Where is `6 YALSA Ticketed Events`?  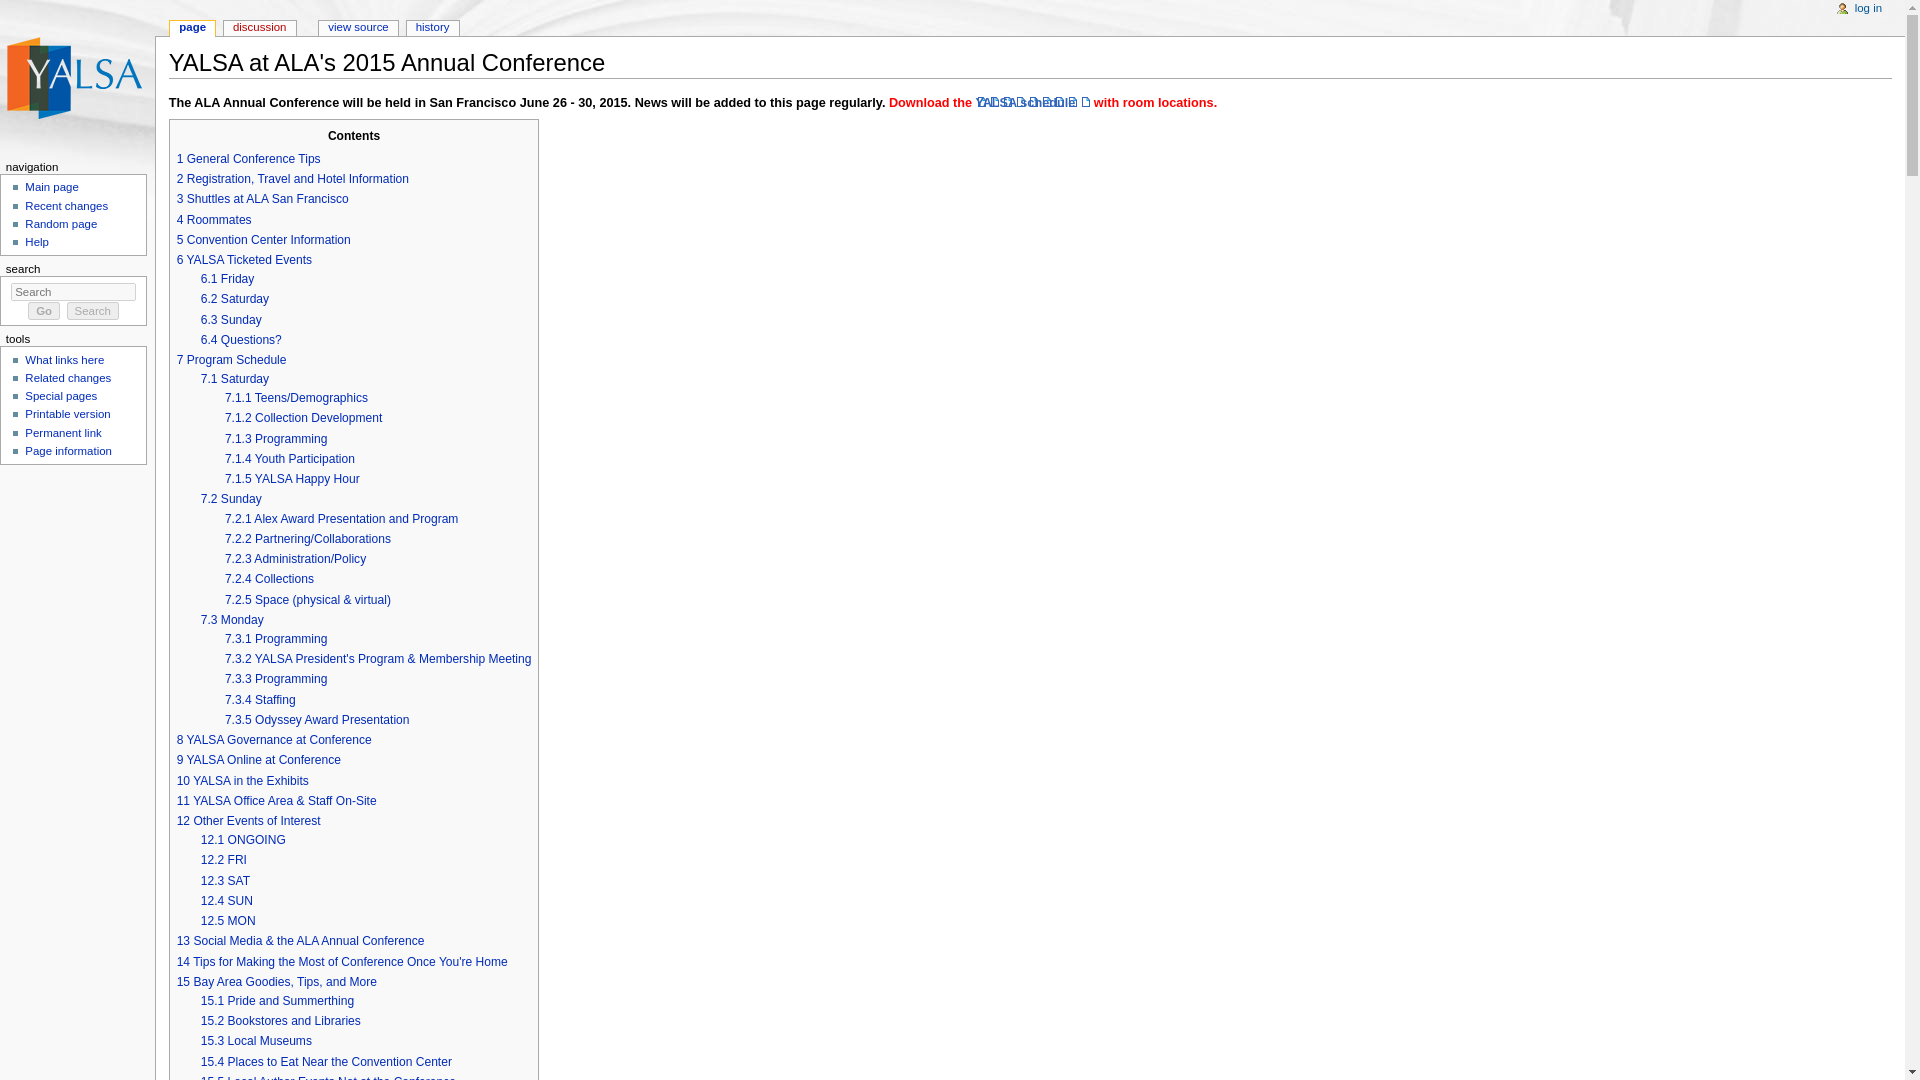 6 YALSA Ticketed Events is located at coordinates (244, 259).